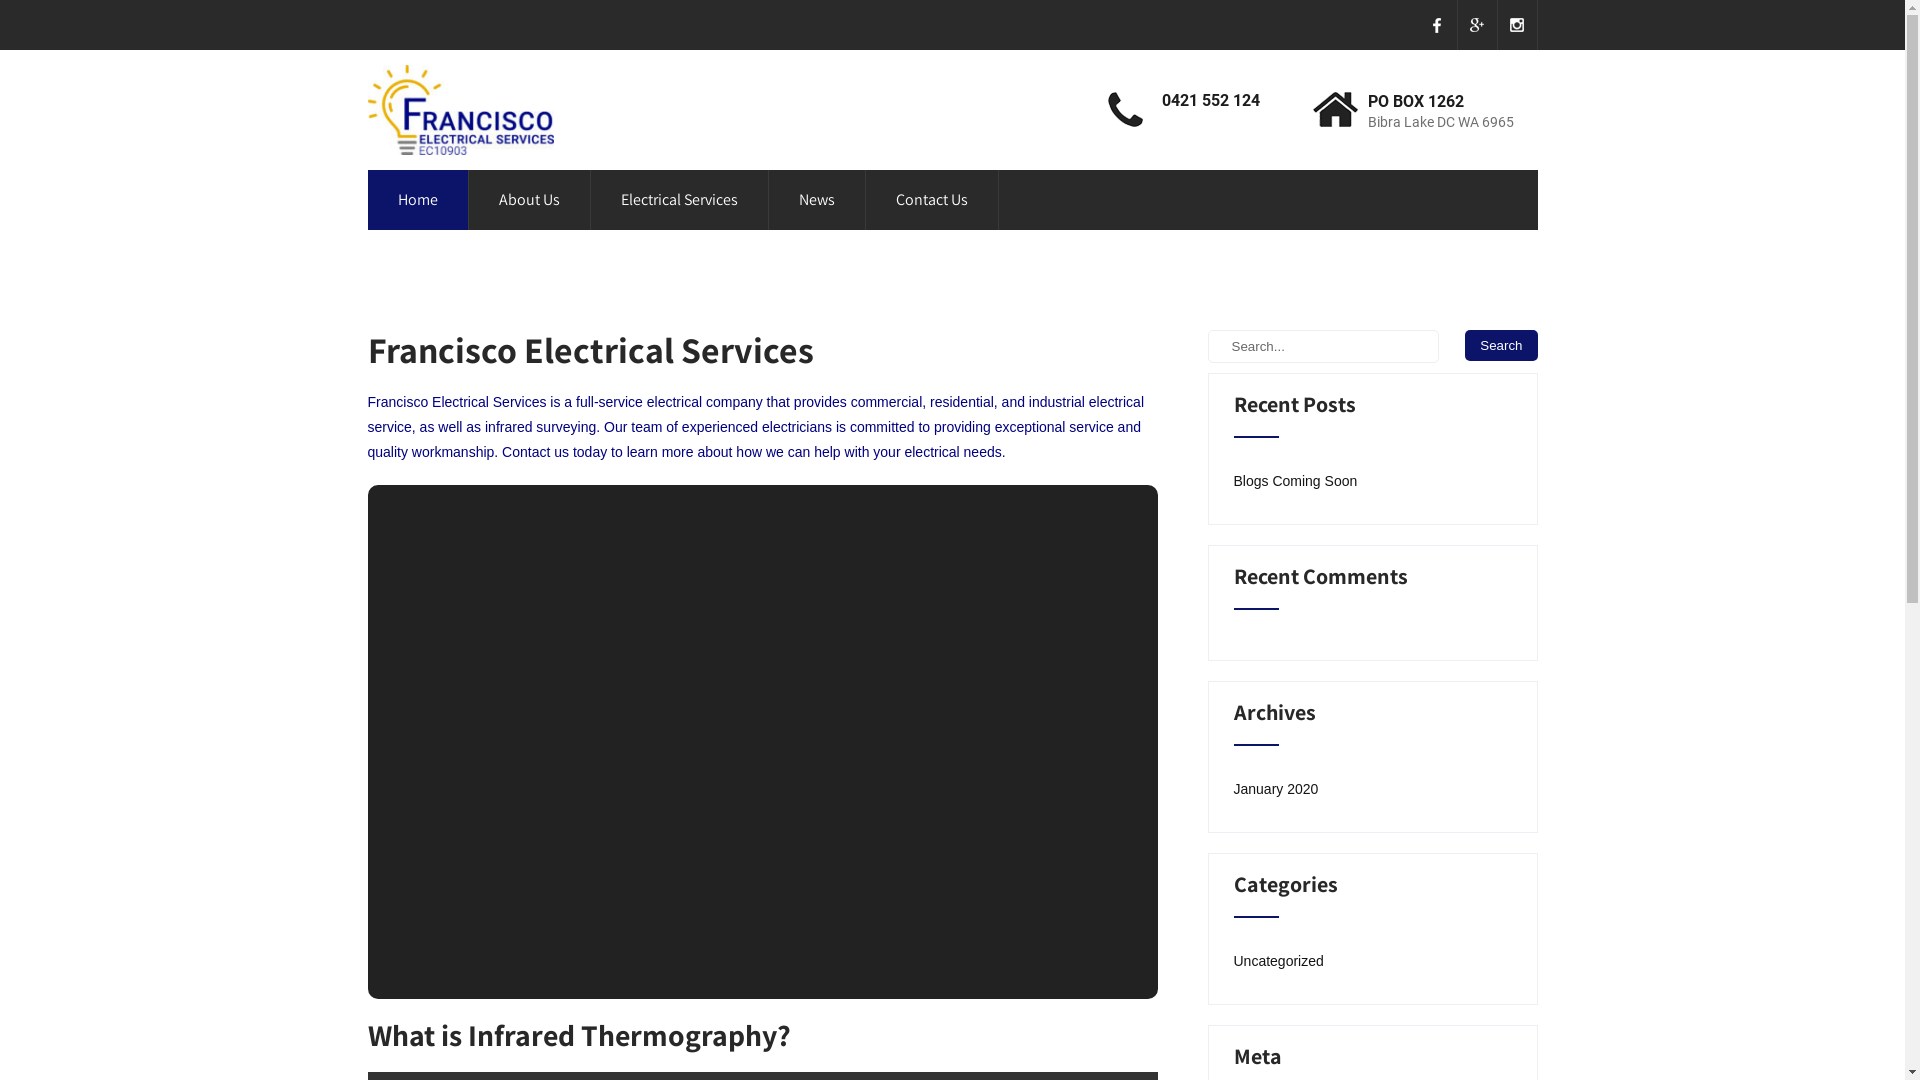 The width and height of the screenshot is (1920, 1080). What do you see at coordinates (816, 200) in the screenshot?
I see `News` at bounding box center [816, 200].